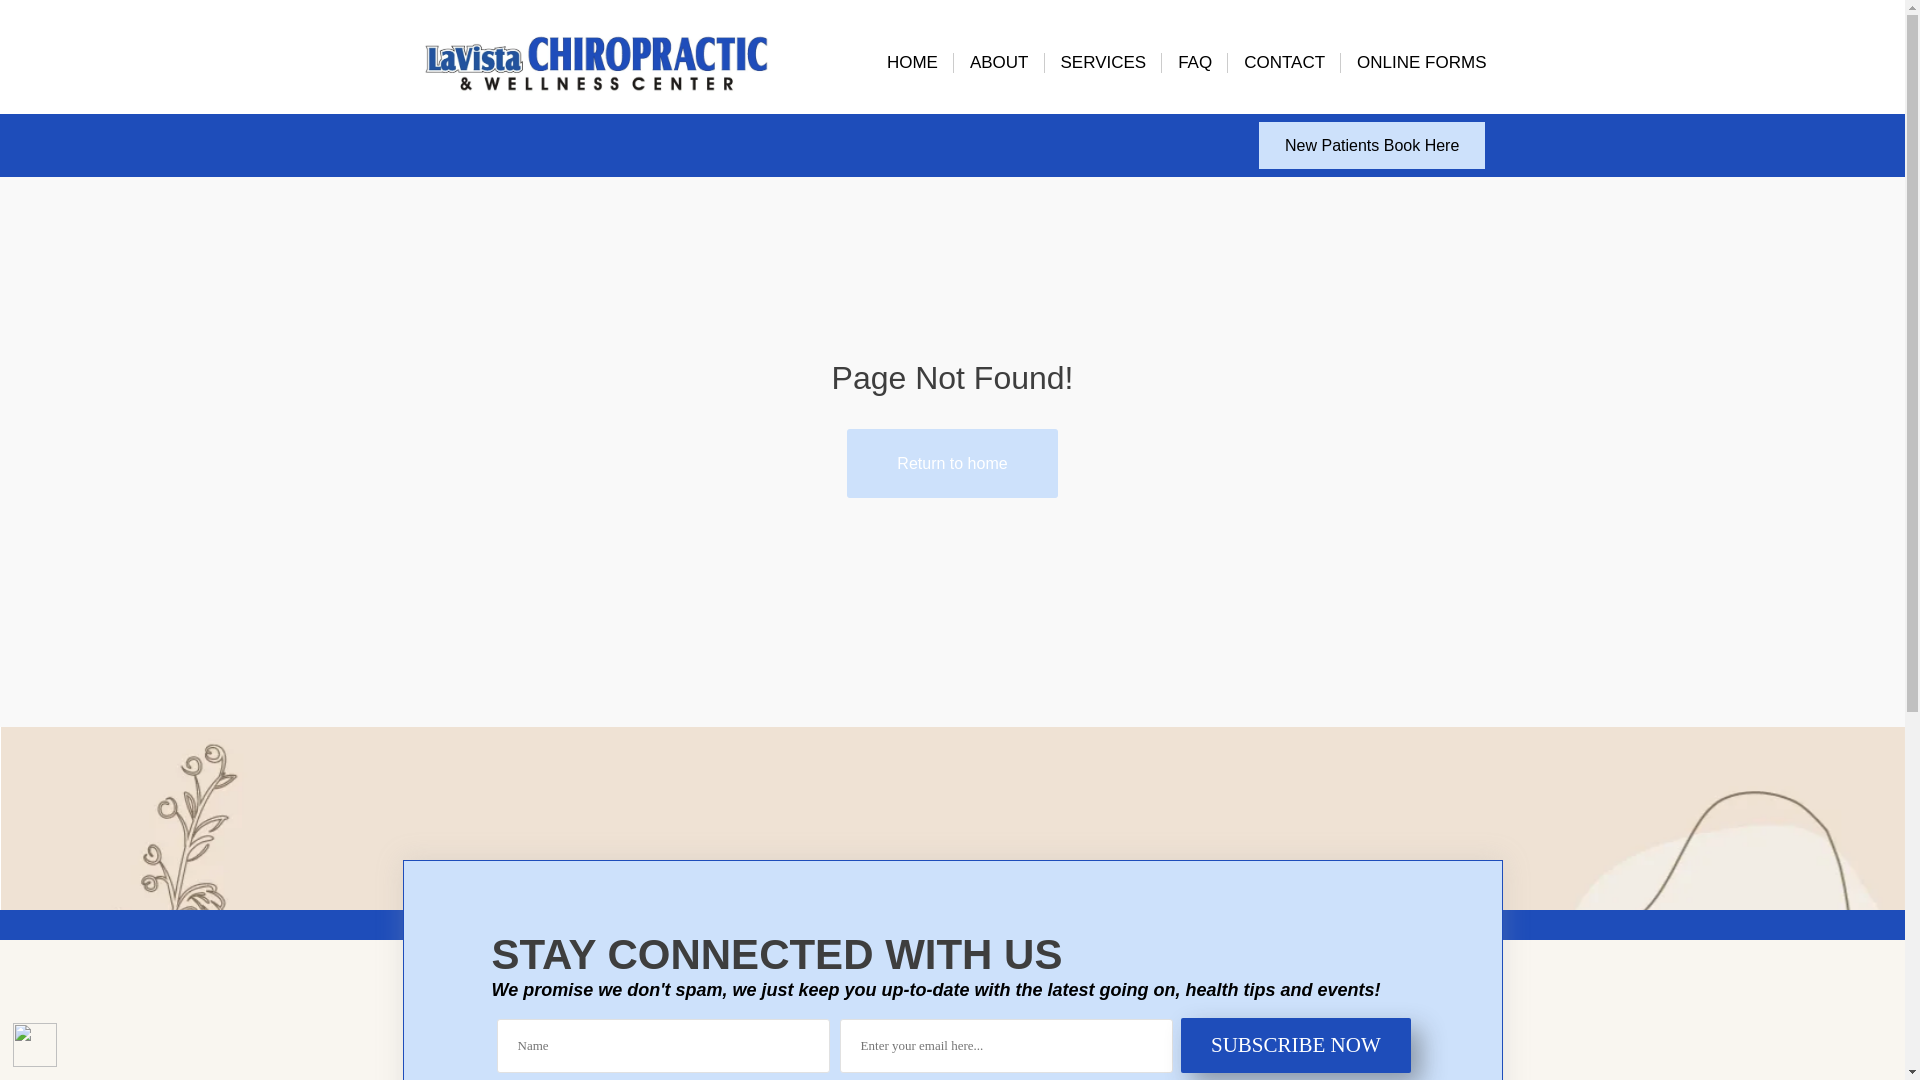 The image size is (1920, 1080). I want to click on SERVICES, so click(1102, 62).